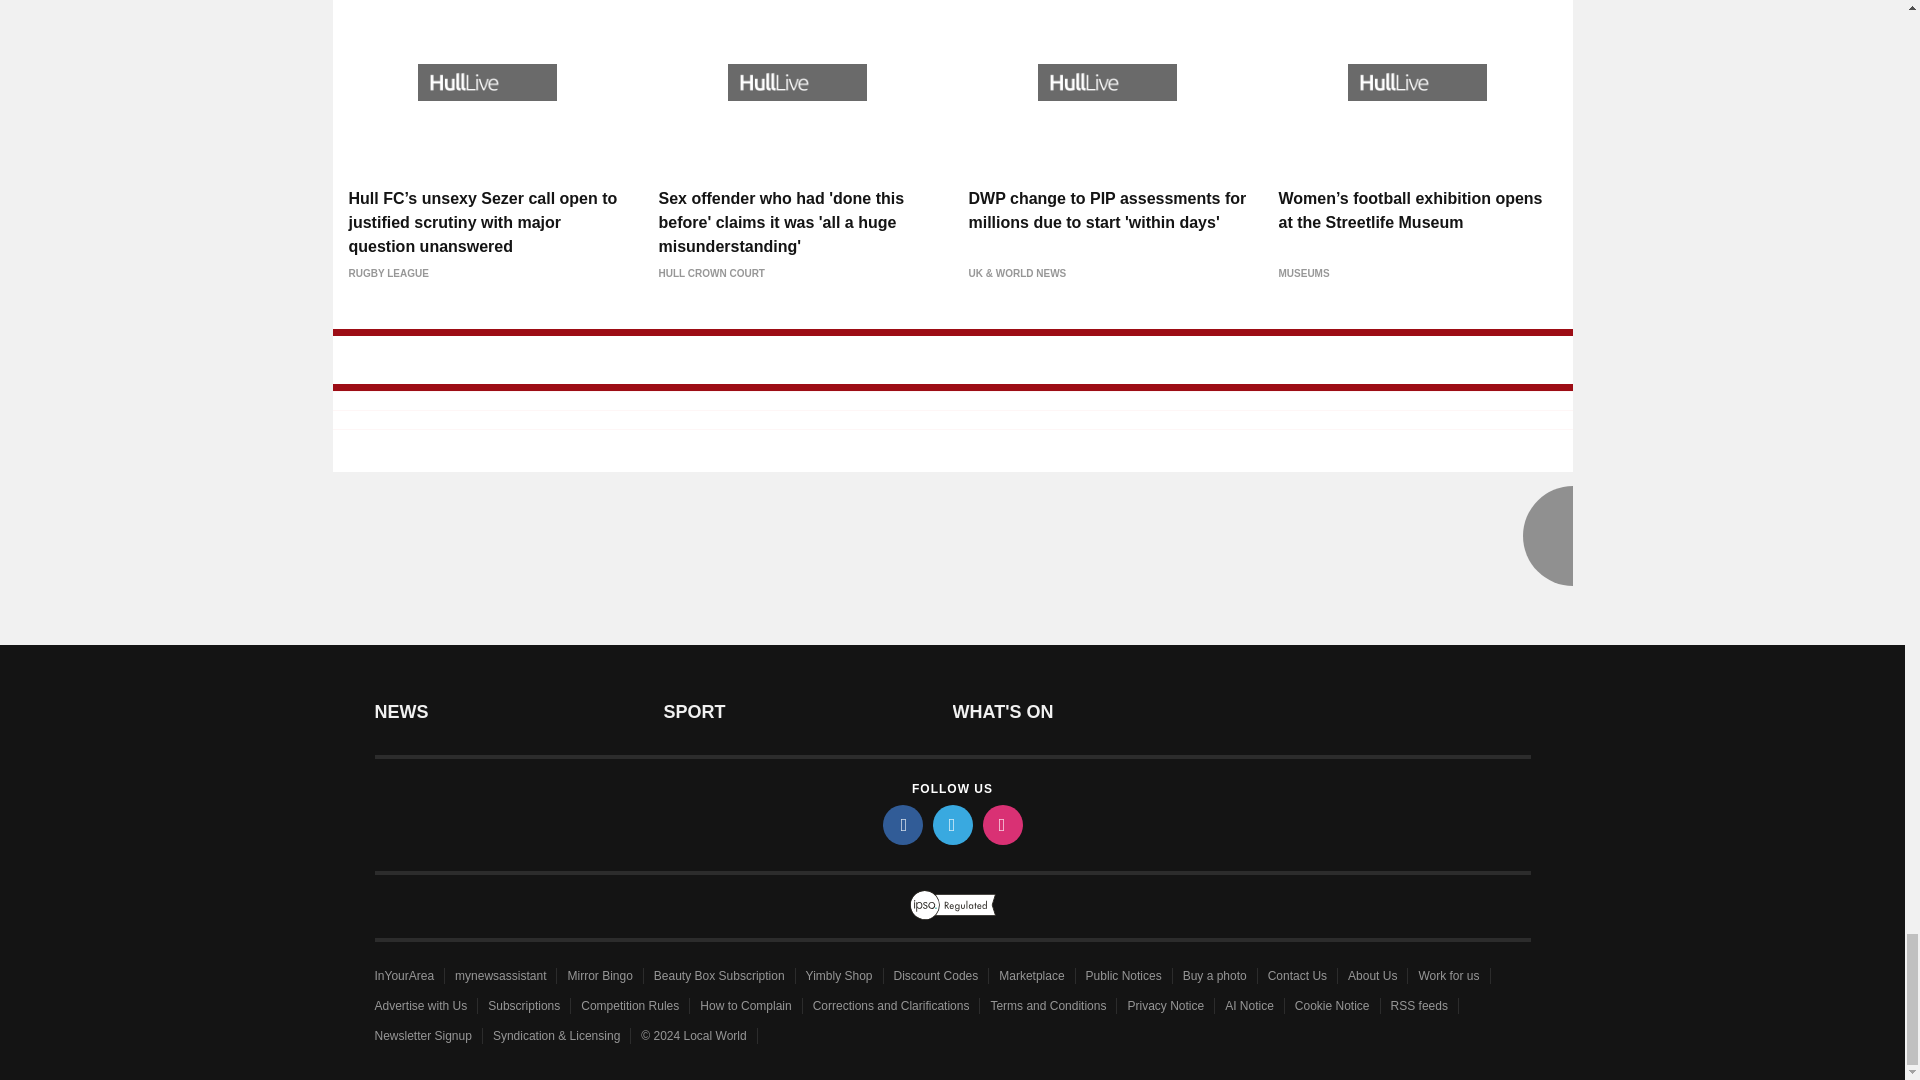 The width and height of the screenshot is (1920, 1080). I want to click on twitter, so click(951, 824).